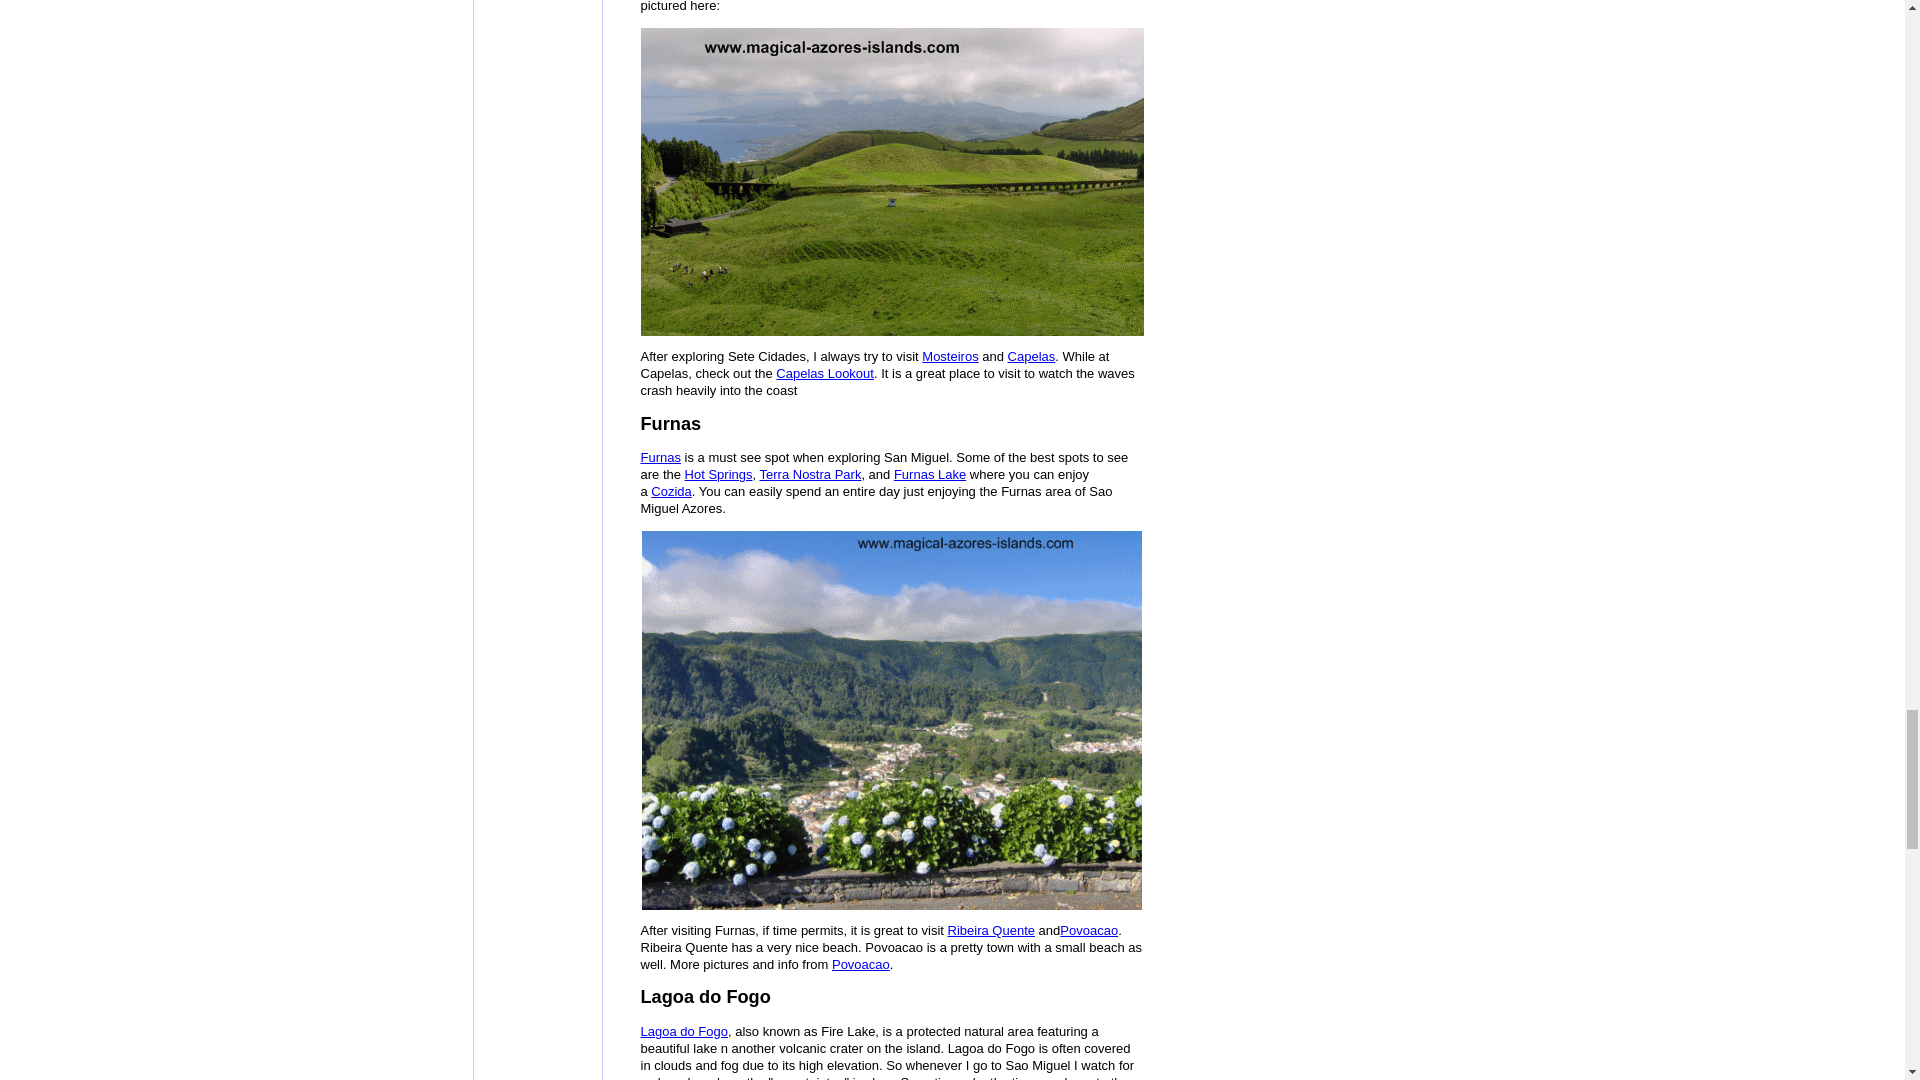 This screenshot has width=1920, height=1080. Describe the element at coordinates (991, 930) in the screenshot. I see `Ribeira Quente` at that location.